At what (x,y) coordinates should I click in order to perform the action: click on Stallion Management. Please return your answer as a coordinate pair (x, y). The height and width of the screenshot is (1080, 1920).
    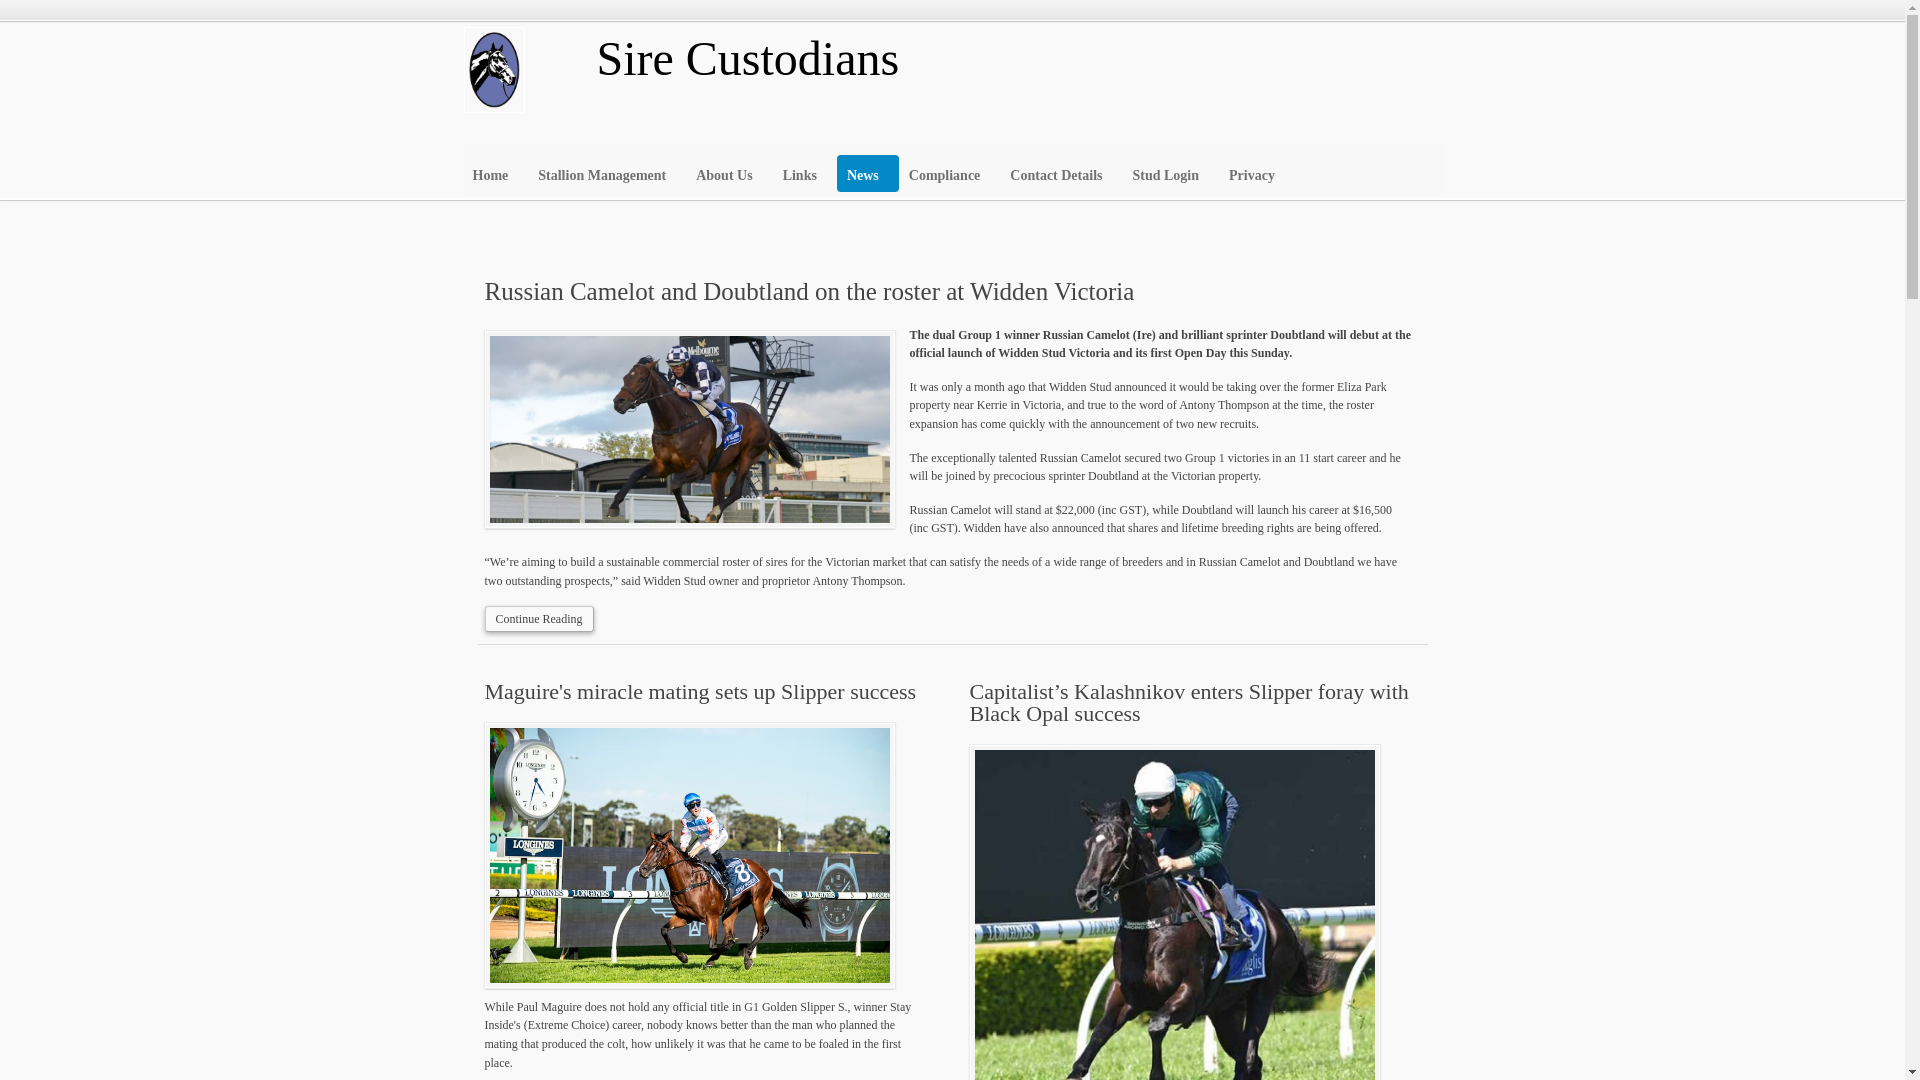
    Looking at the image, I should click on (606, 170).